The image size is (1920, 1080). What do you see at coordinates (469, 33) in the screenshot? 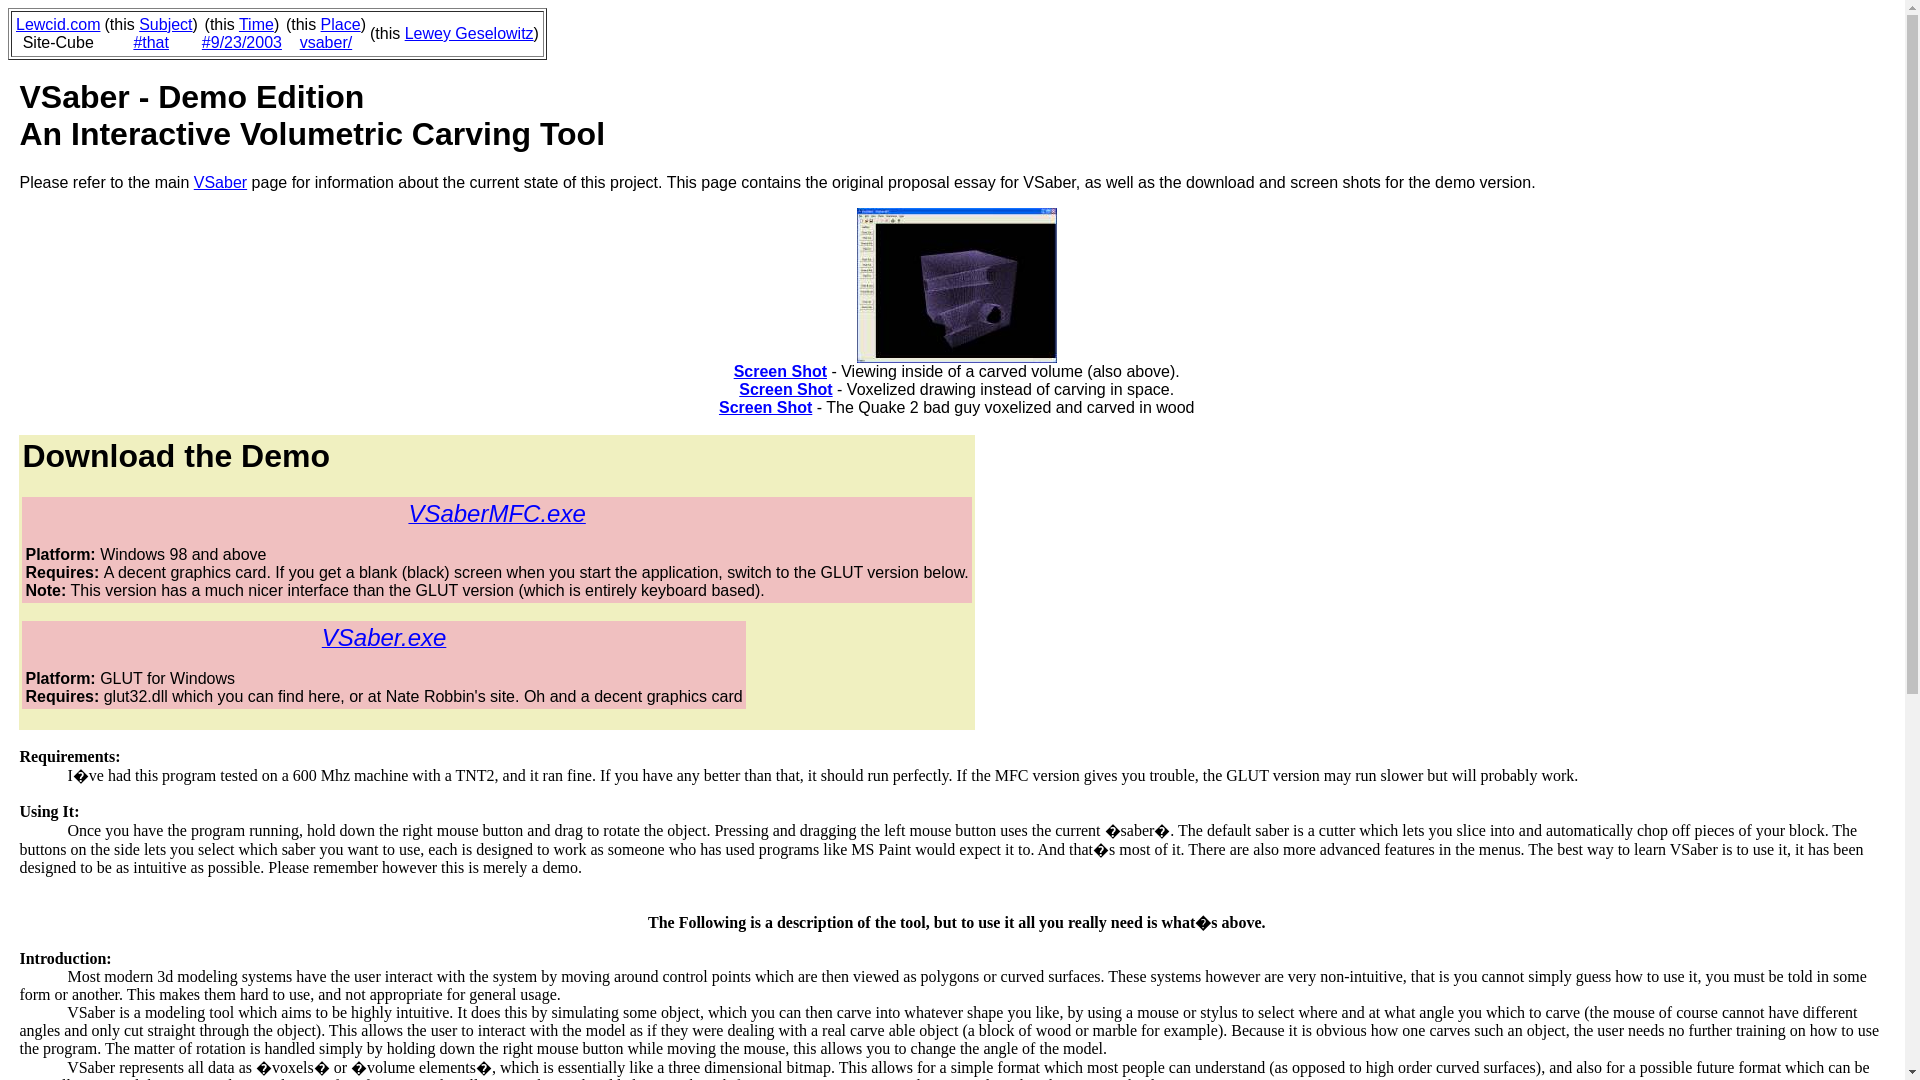
I see `Lewey Geselowitz` at bounding box center [469, 33].